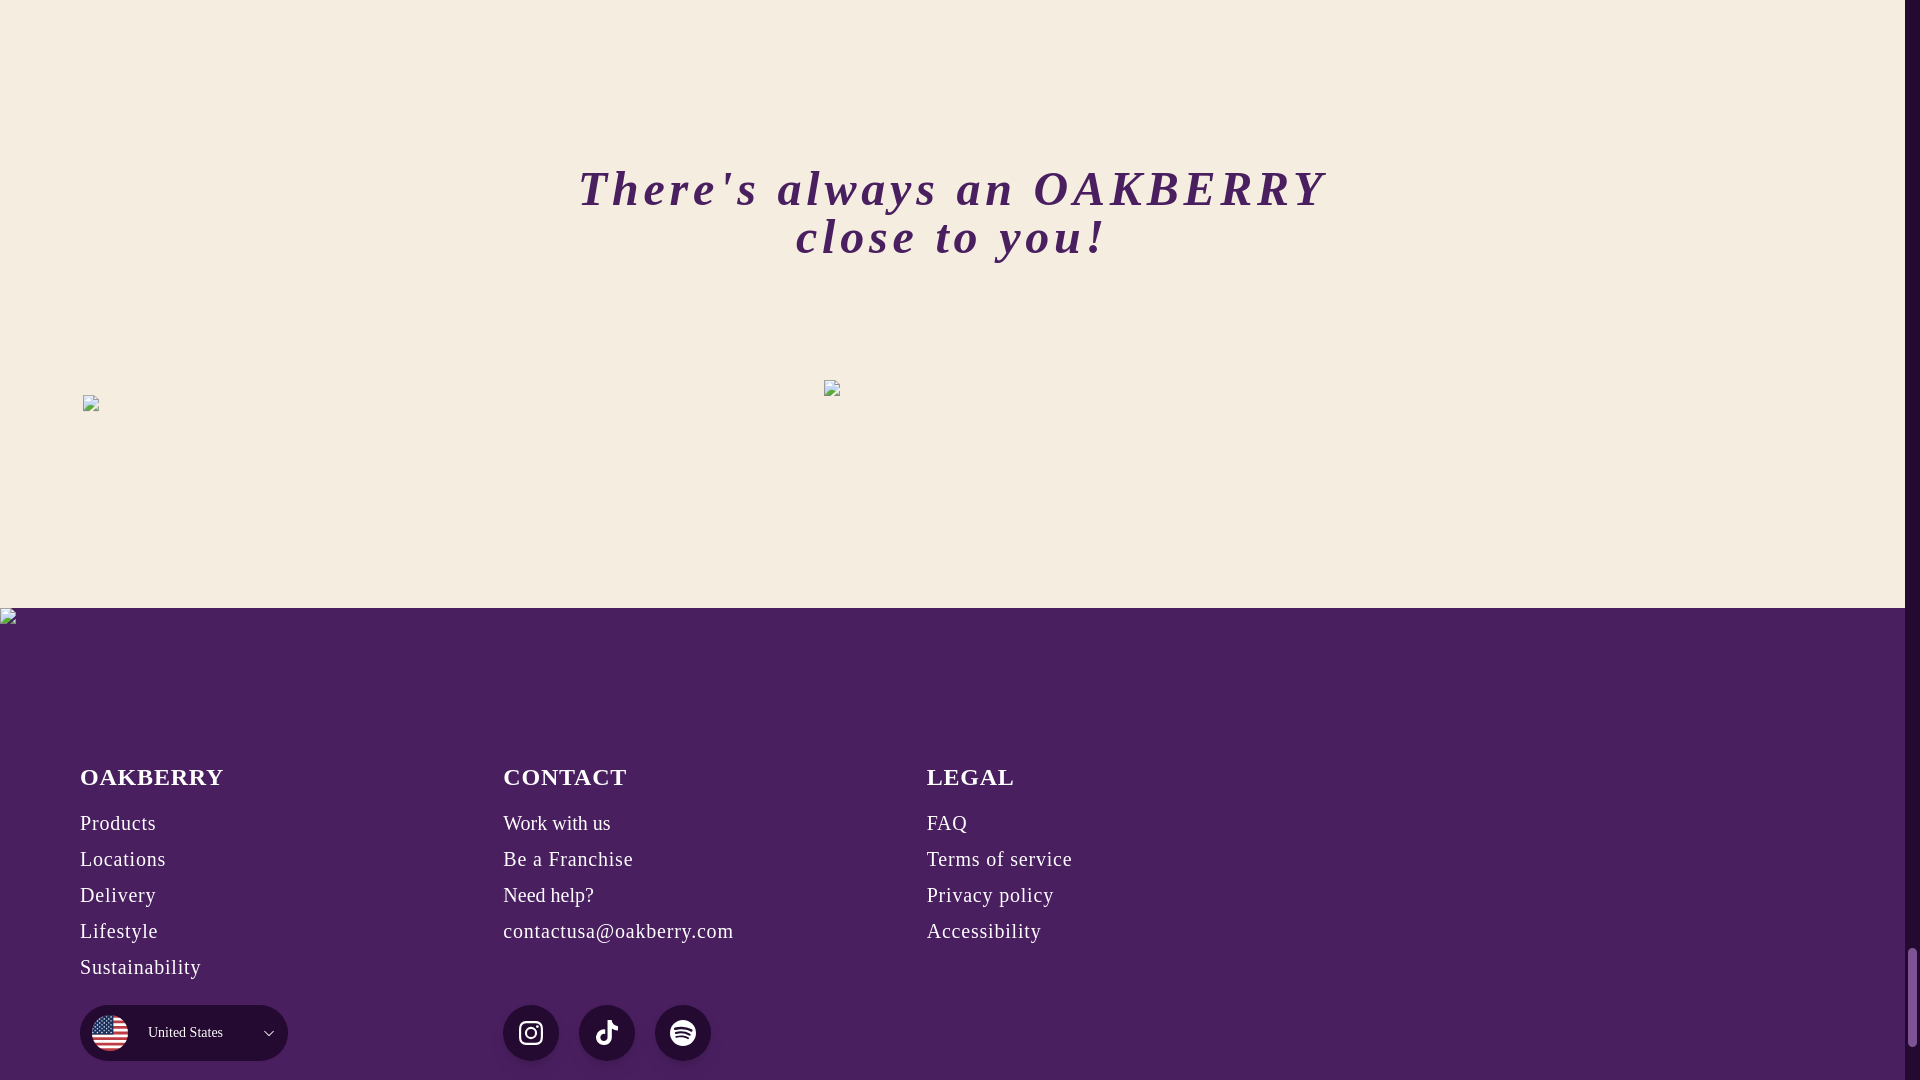  I want to click on Work with us, so click(556, 822).